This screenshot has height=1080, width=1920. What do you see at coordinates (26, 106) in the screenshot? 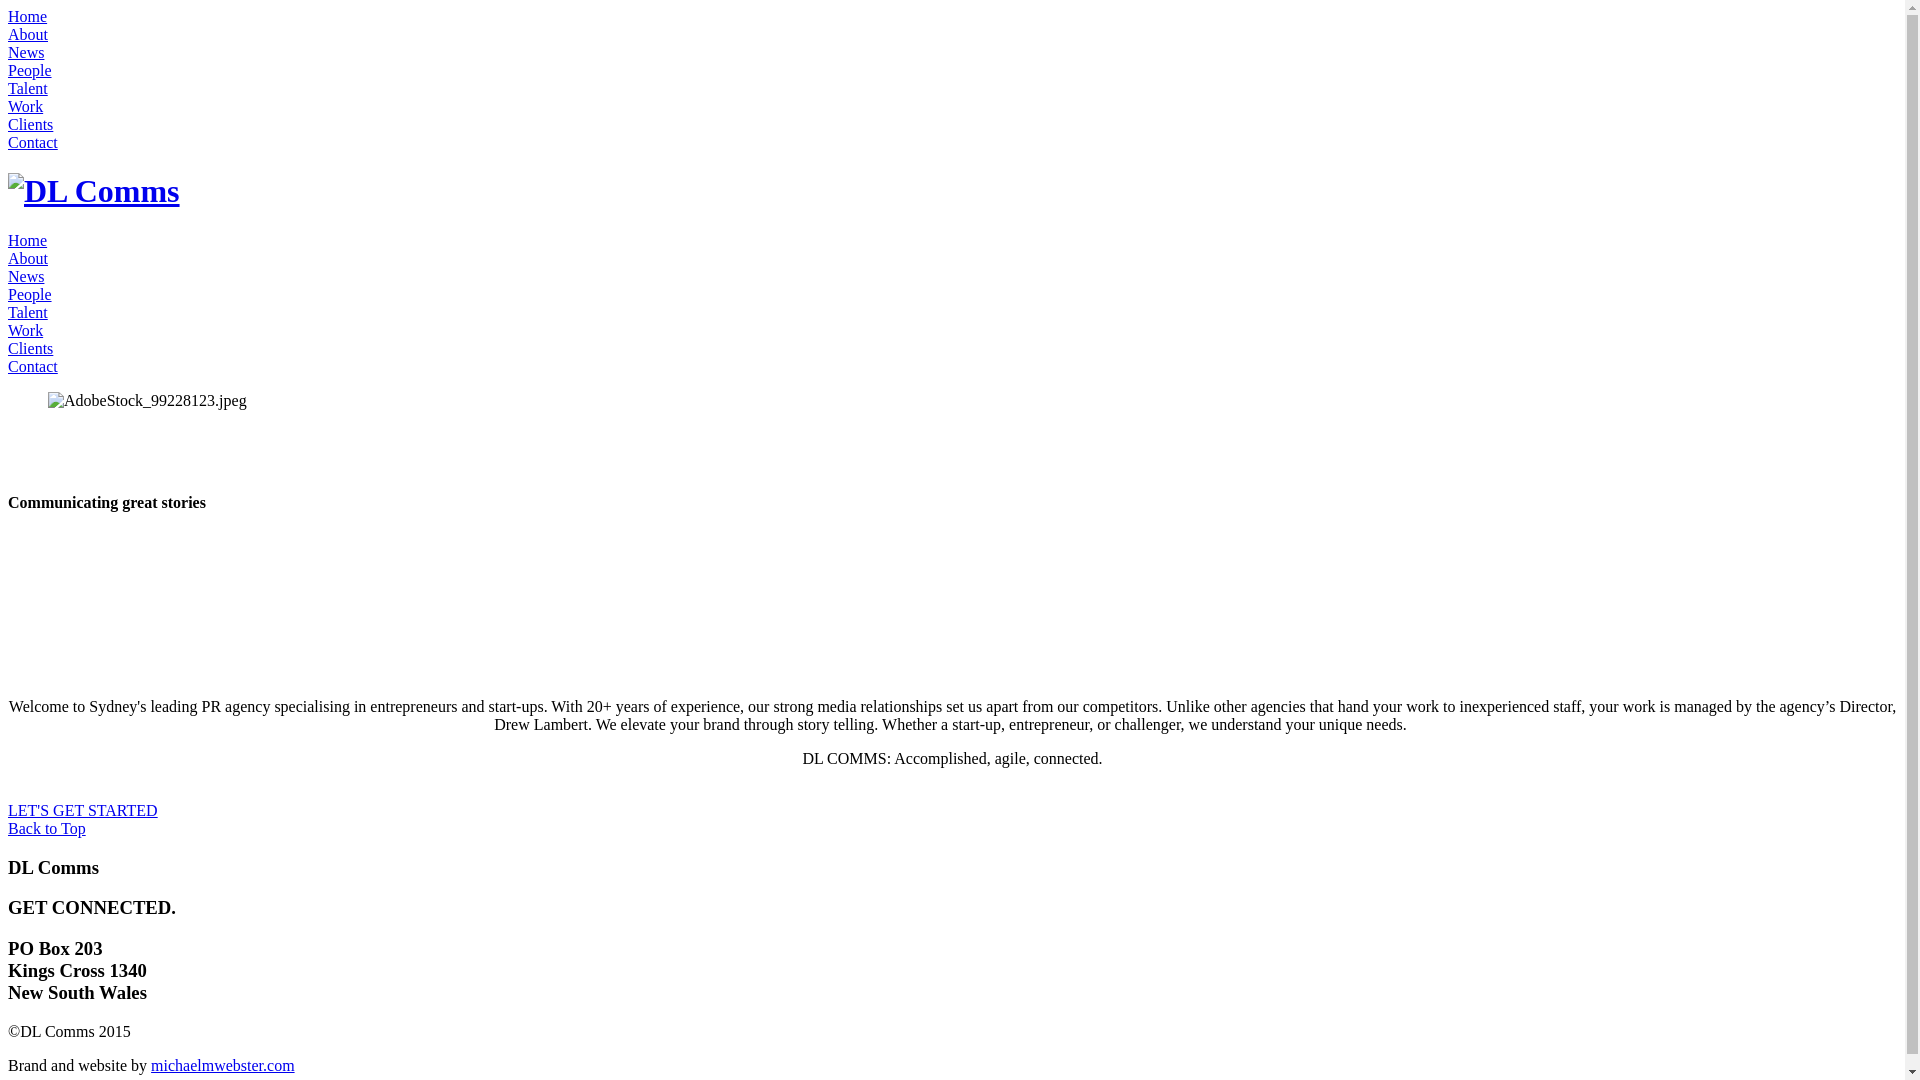
I see `Work` at bounding box center [26, 106].